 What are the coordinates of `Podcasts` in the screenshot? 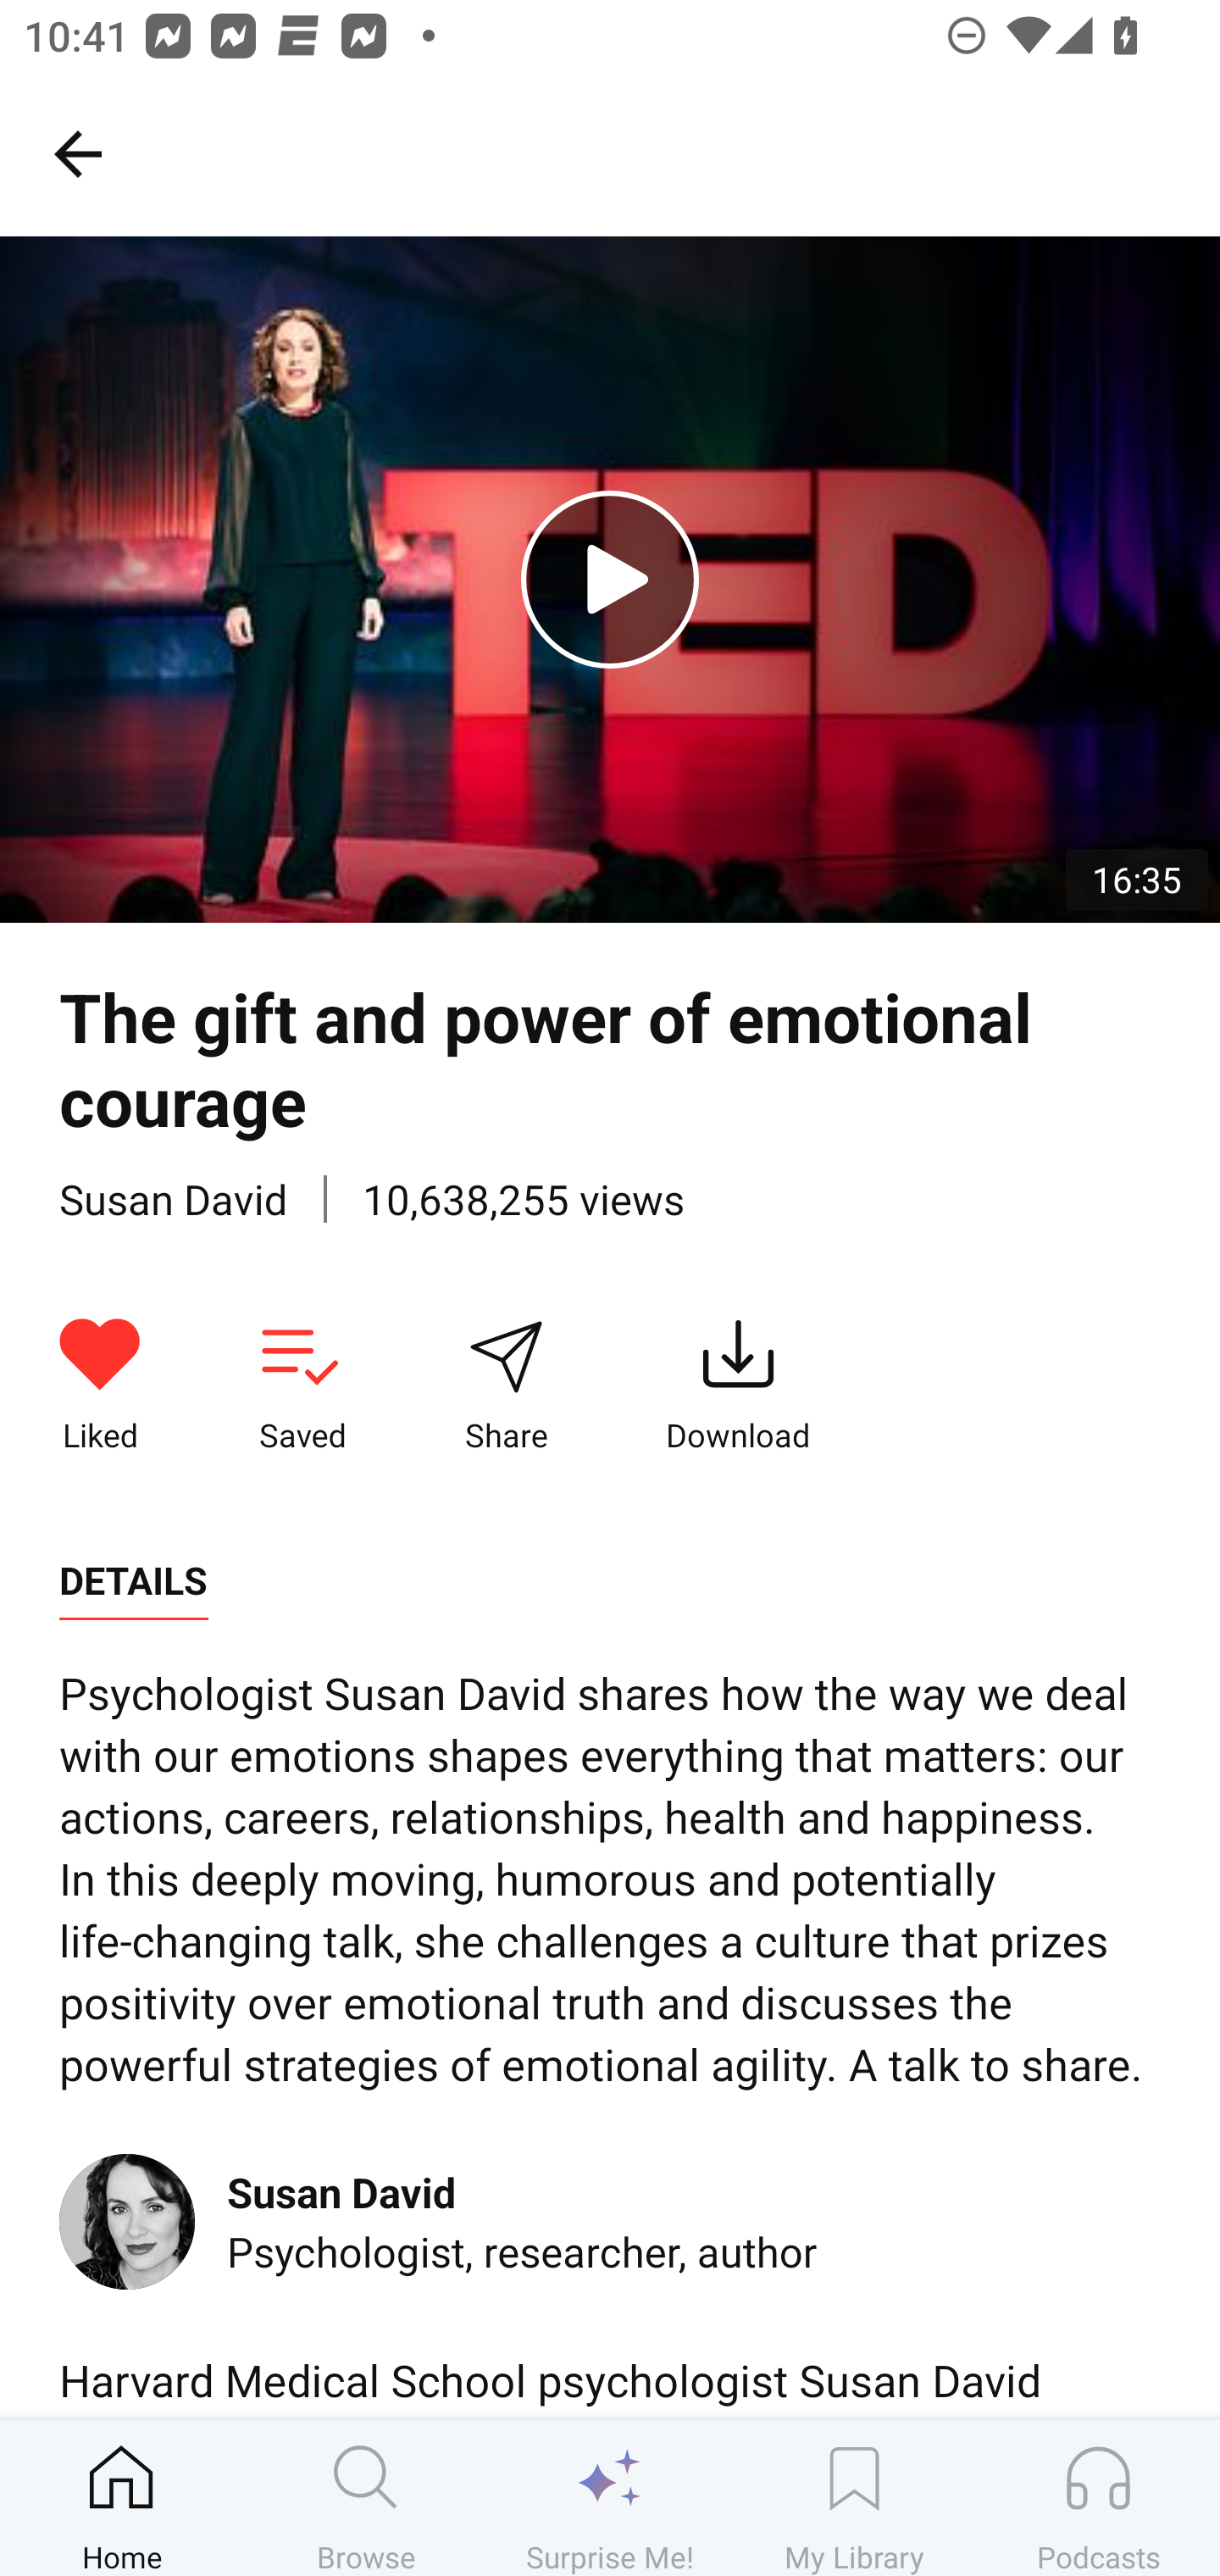 It's located at (1098, 2497).